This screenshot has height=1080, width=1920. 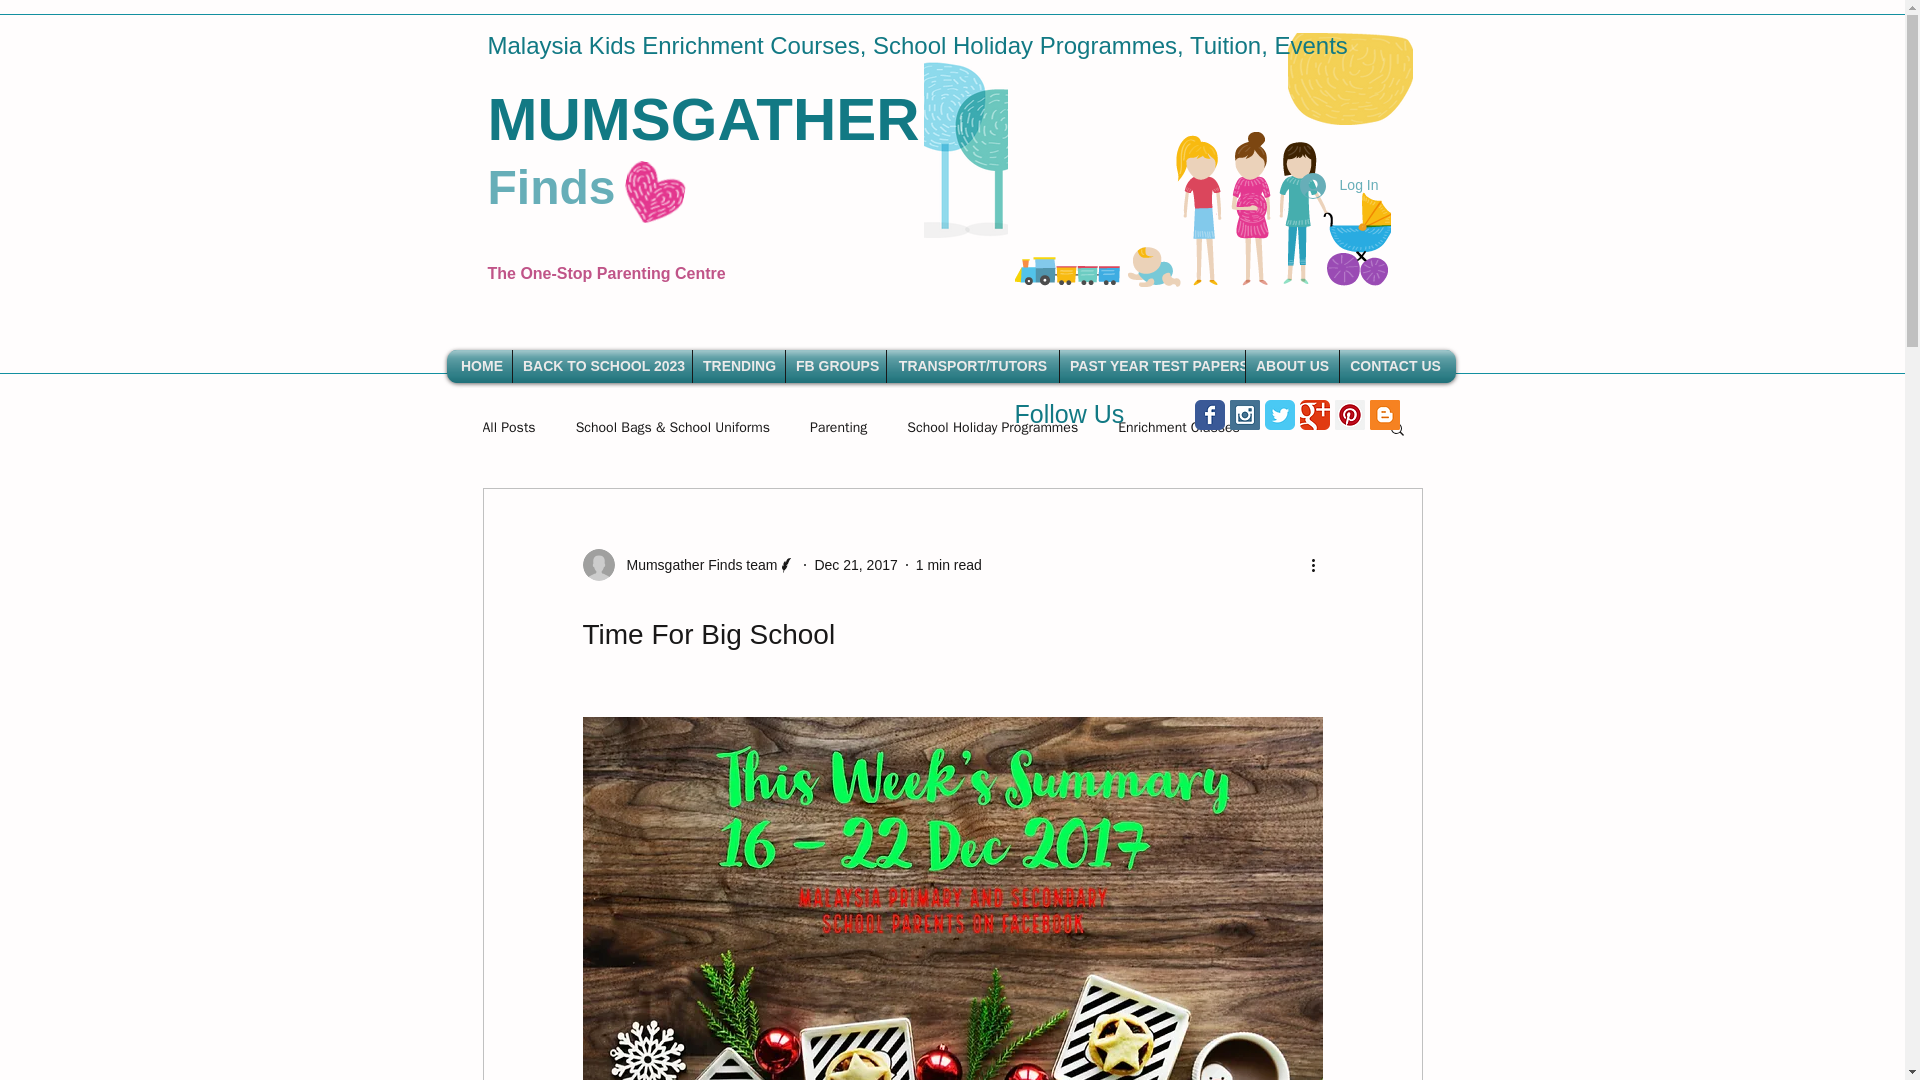 What do you see at coordinates (1396, 366) in the screenshot?
I see `CONTACT US` at bounding box center [1396, 366].